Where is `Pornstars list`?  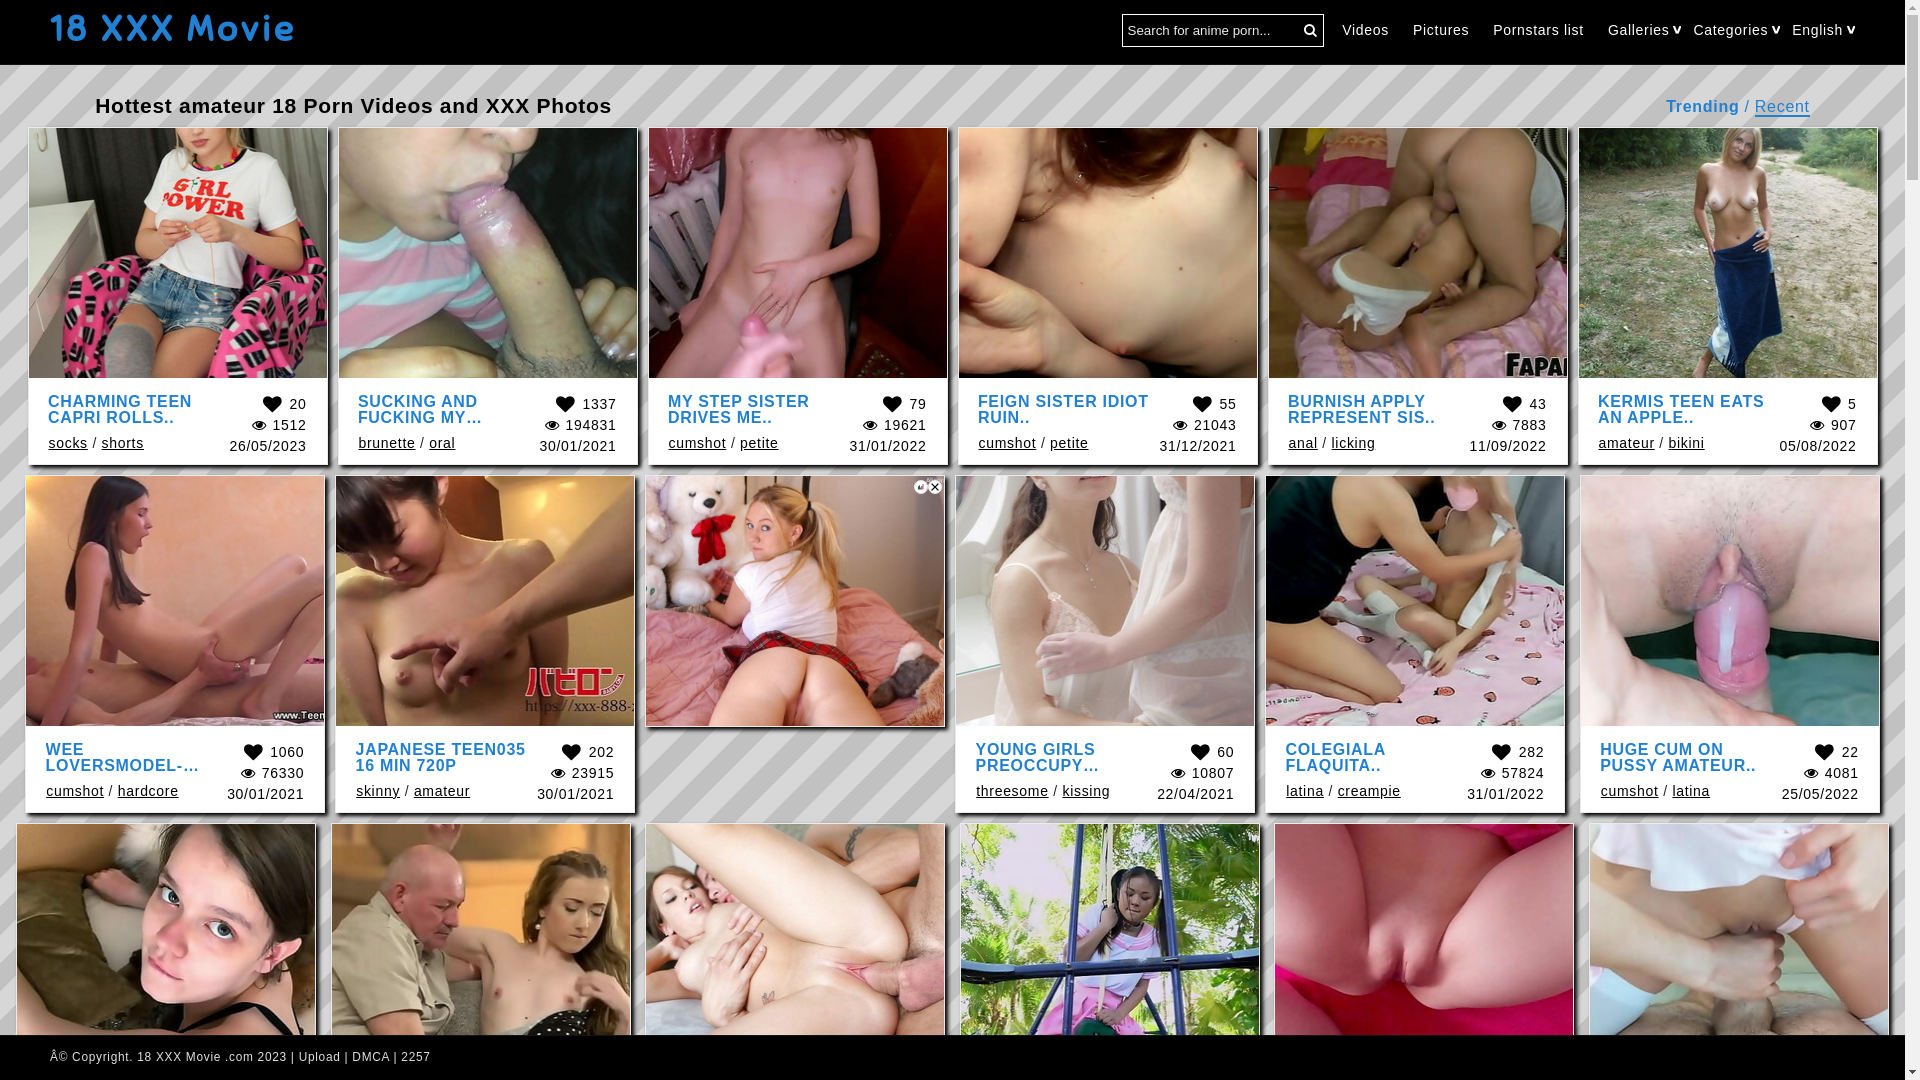 Pornstars list is located at coordinates (1538, 32).